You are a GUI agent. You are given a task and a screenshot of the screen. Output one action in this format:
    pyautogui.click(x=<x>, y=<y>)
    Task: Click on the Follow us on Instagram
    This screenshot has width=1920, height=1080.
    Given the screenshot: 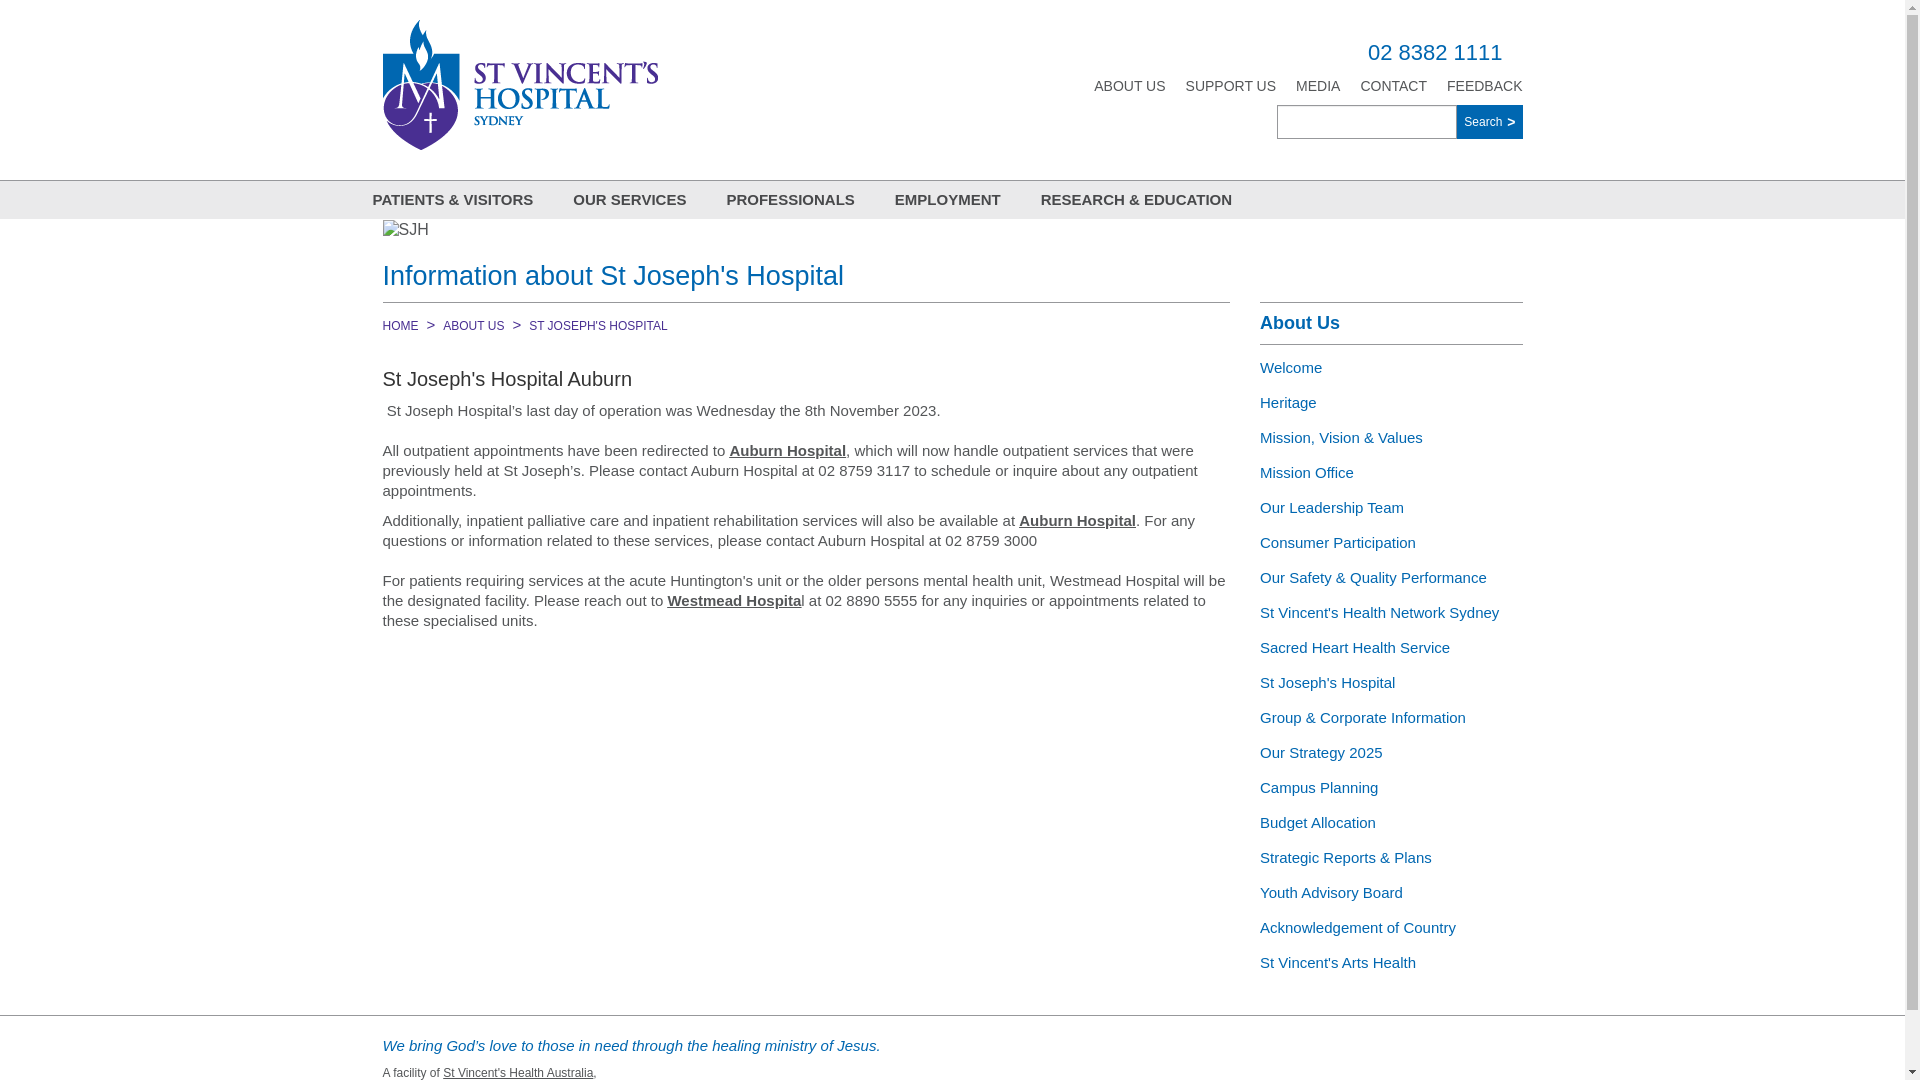 What is the action you would take?
    pyautogui.click(x=1459, y=1056)
    